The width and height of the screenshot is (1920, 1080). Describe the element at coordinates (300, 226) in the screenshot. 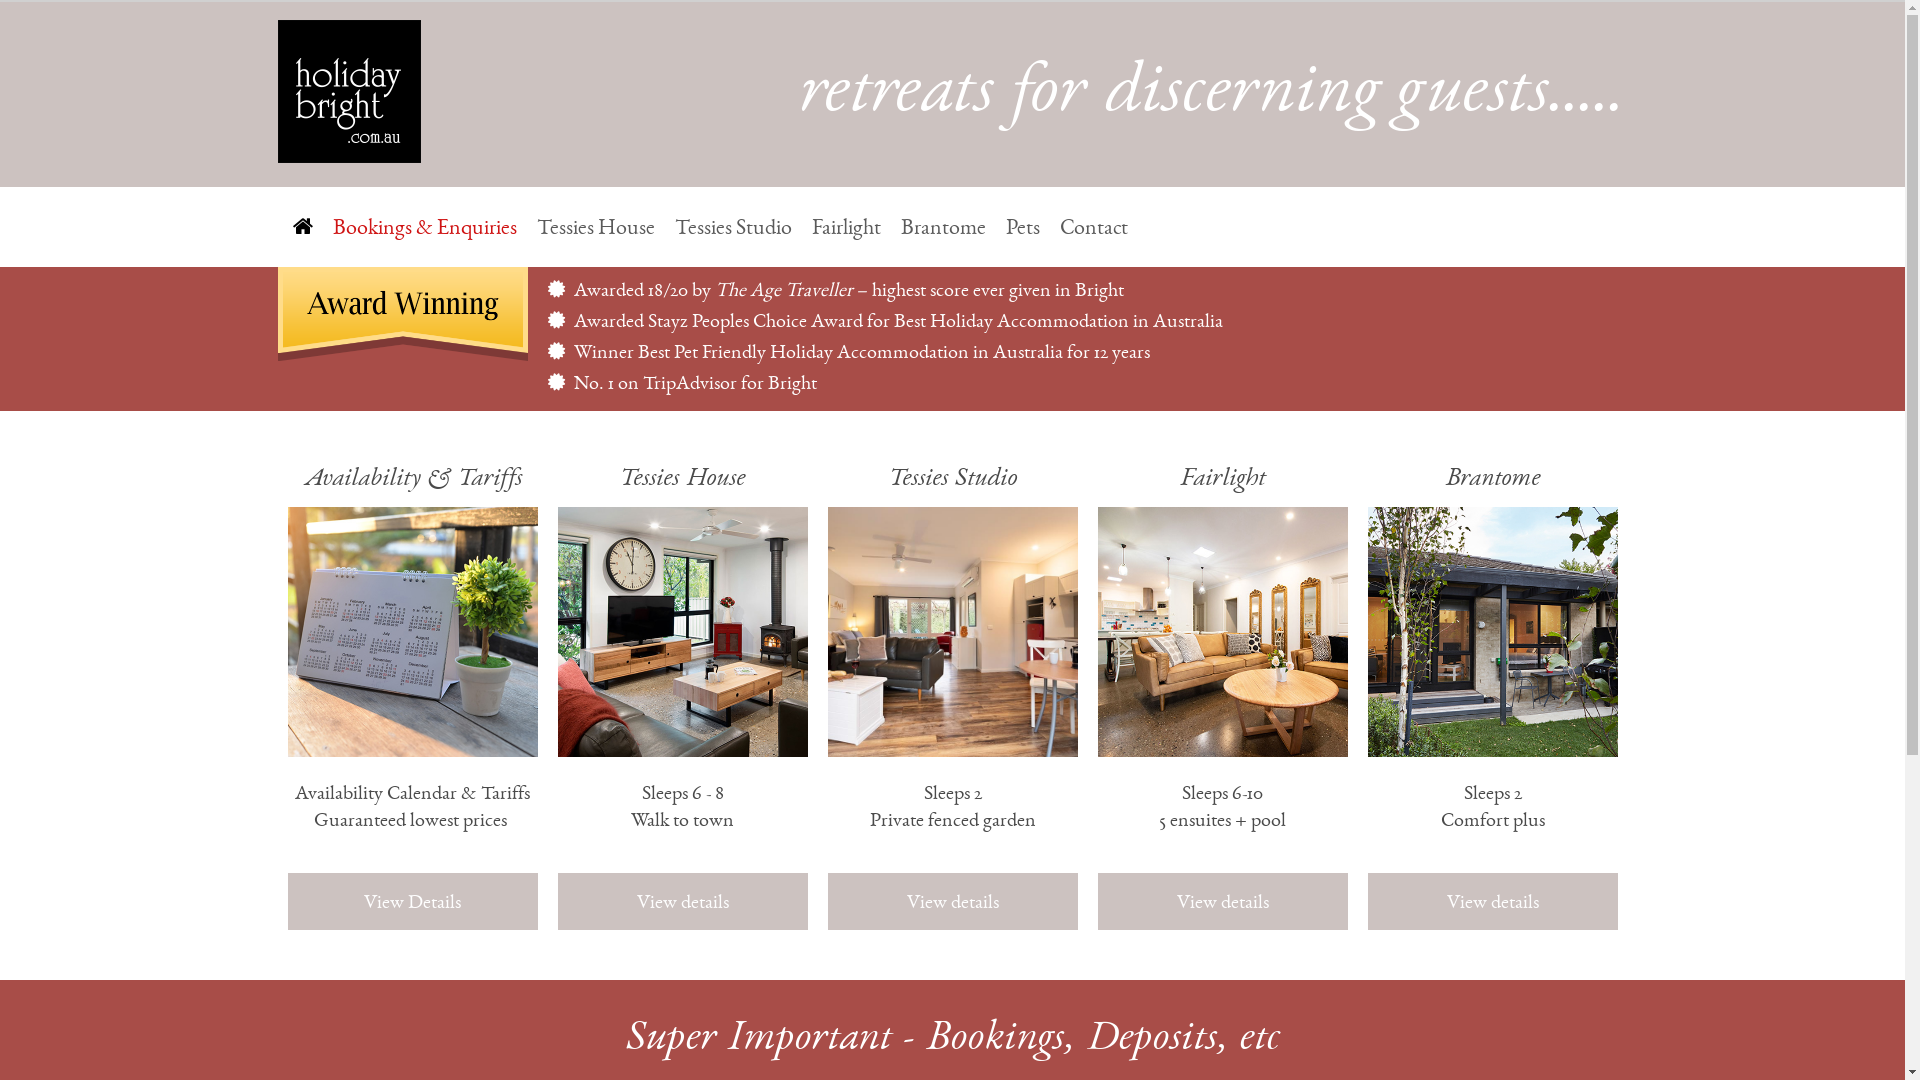

I see `Home` at that location.